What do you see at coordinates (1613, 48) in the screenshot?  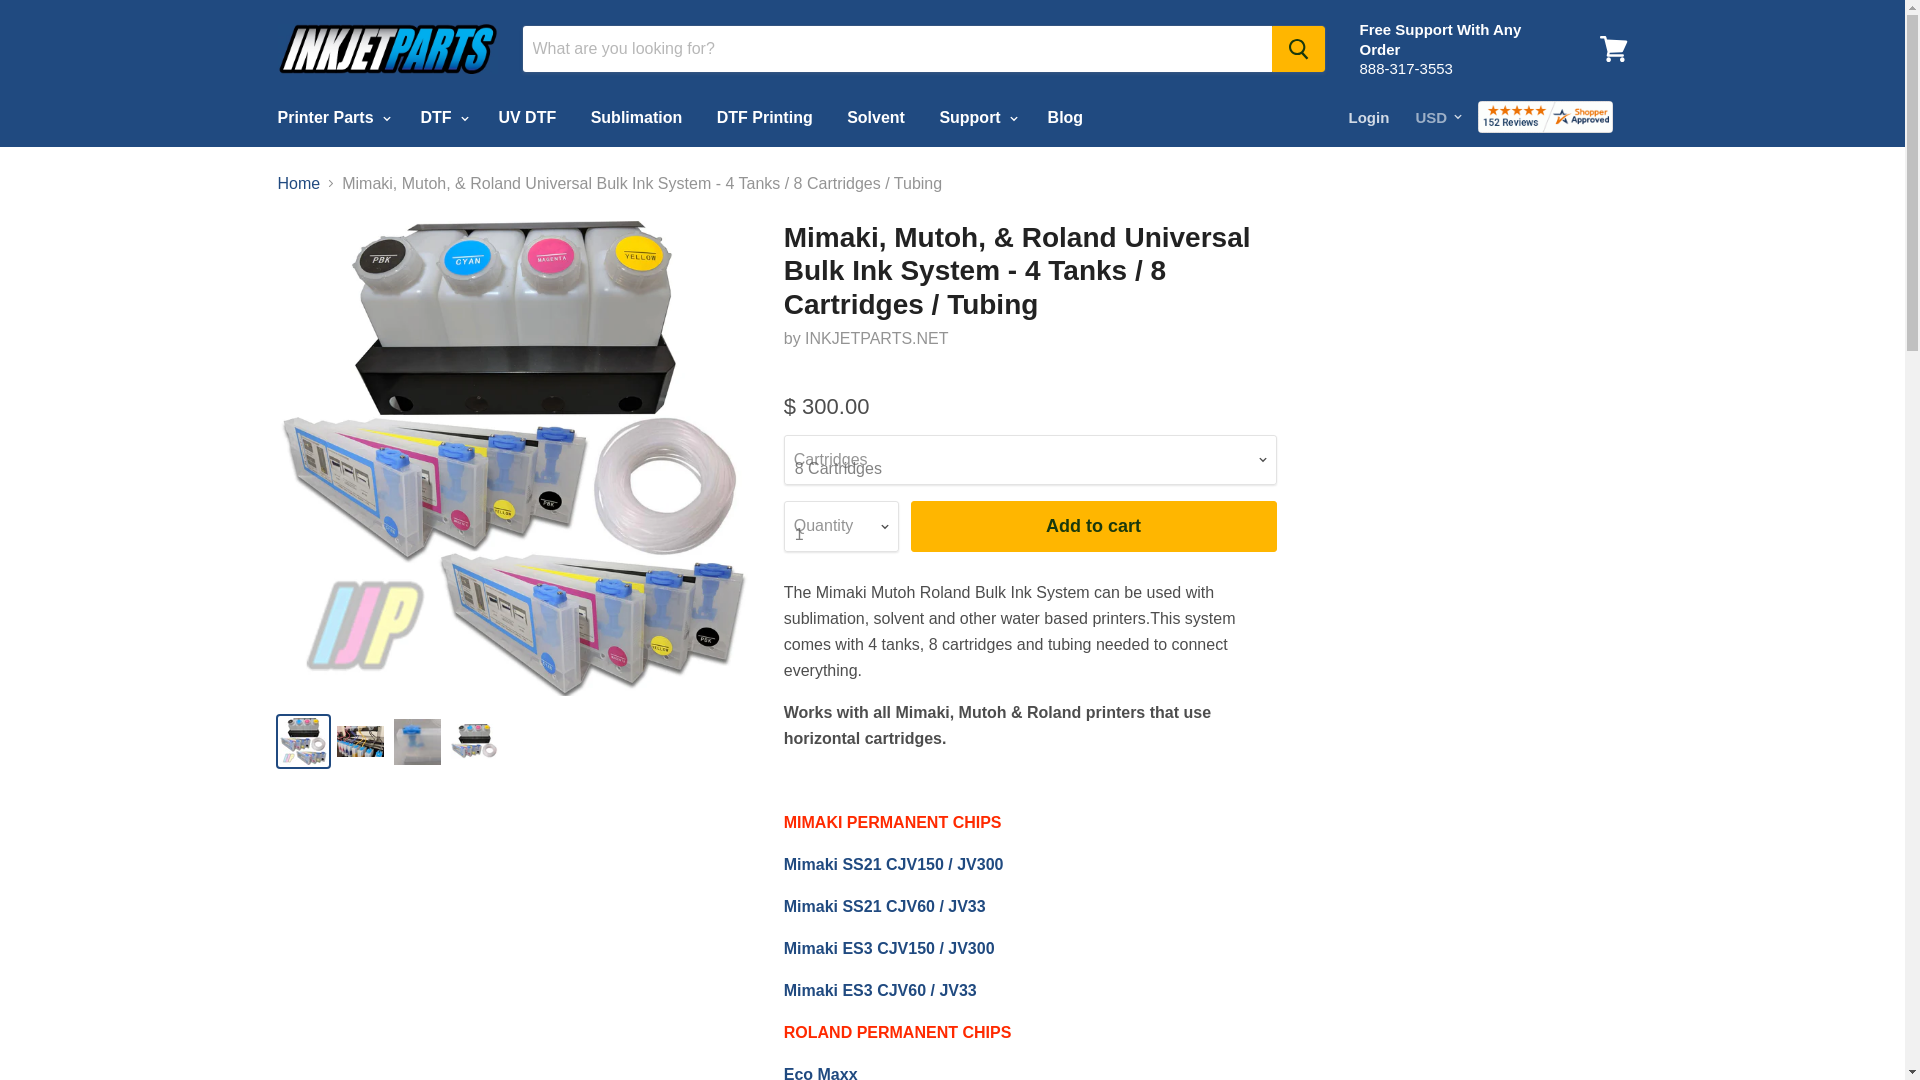 I see `View cart` at bounding box center [1613, 48].